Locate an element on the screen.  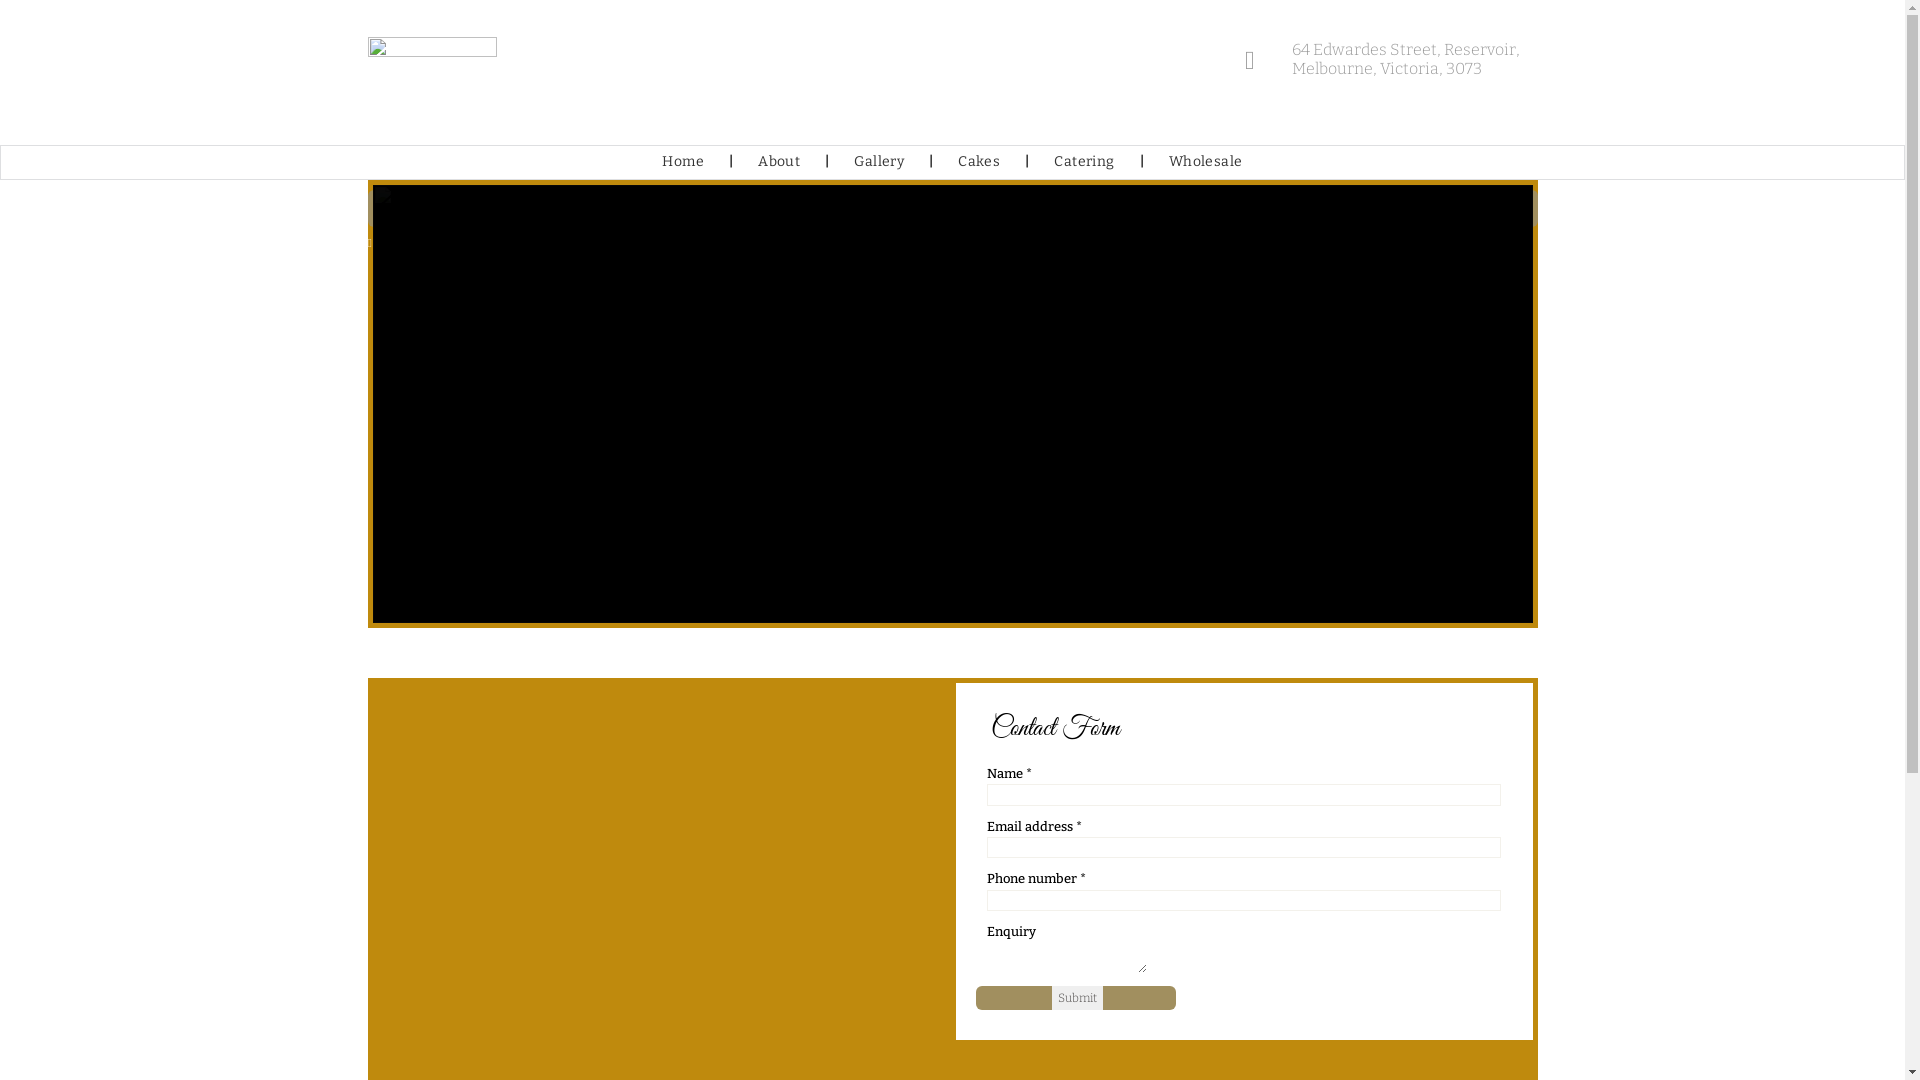
Home is located at coordinates (683, 162).